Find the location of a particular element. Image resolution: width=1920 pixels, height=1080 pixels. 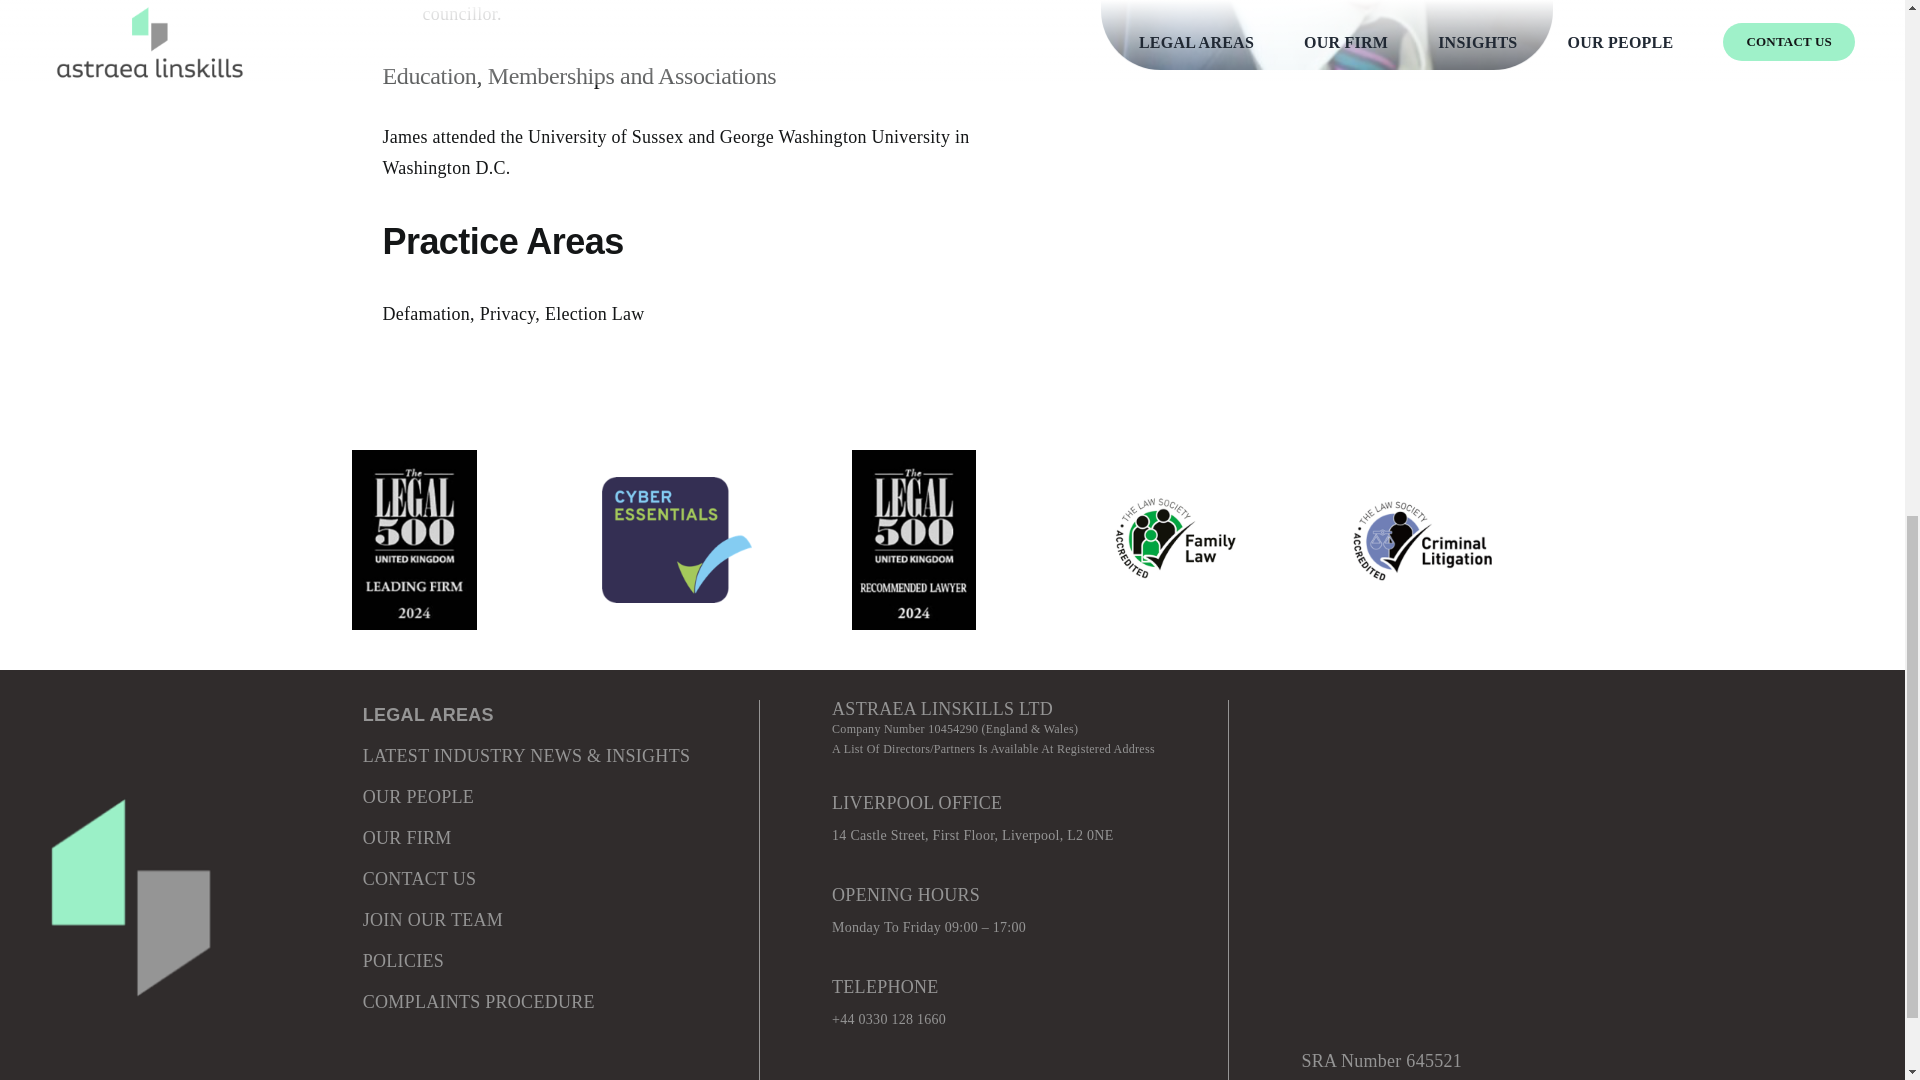

family law is located at coordinates (1176, 540).